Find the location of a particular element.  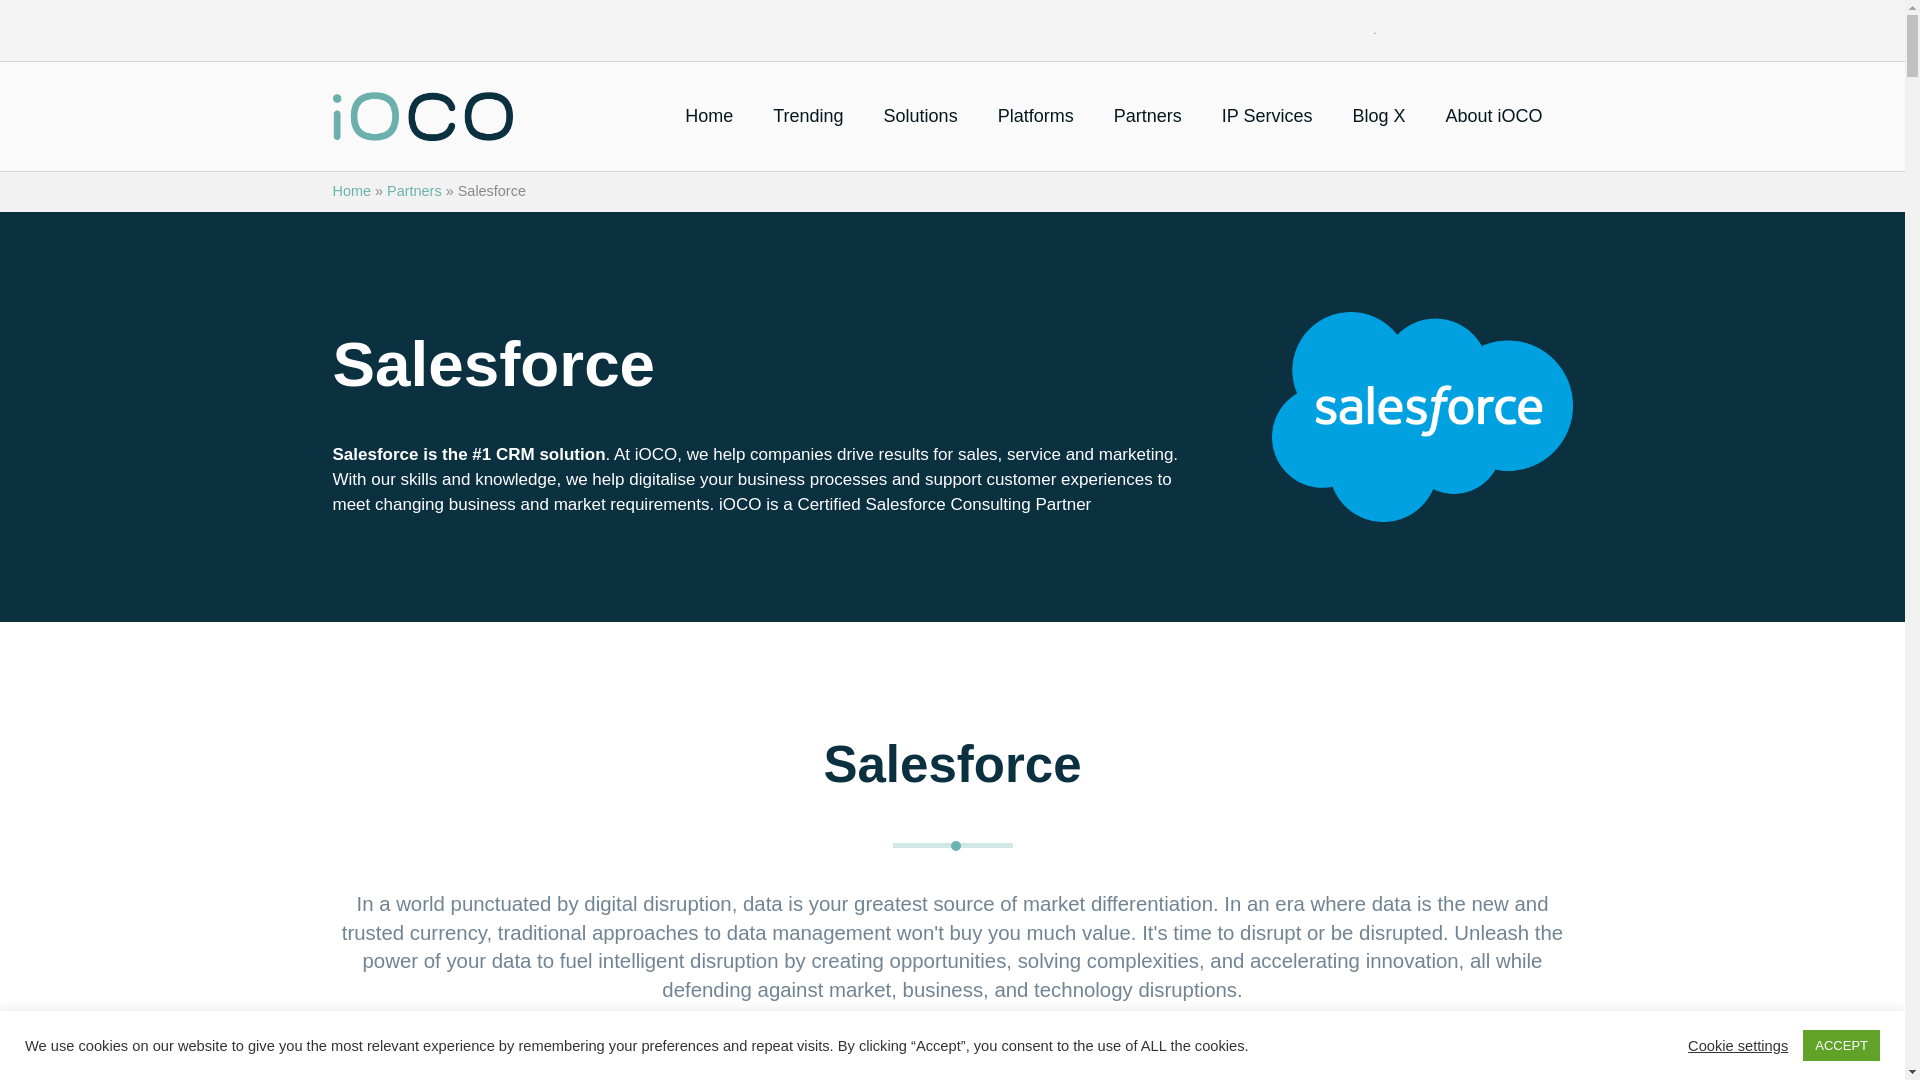

Download Brochure is located at coordinates (952, 1056).